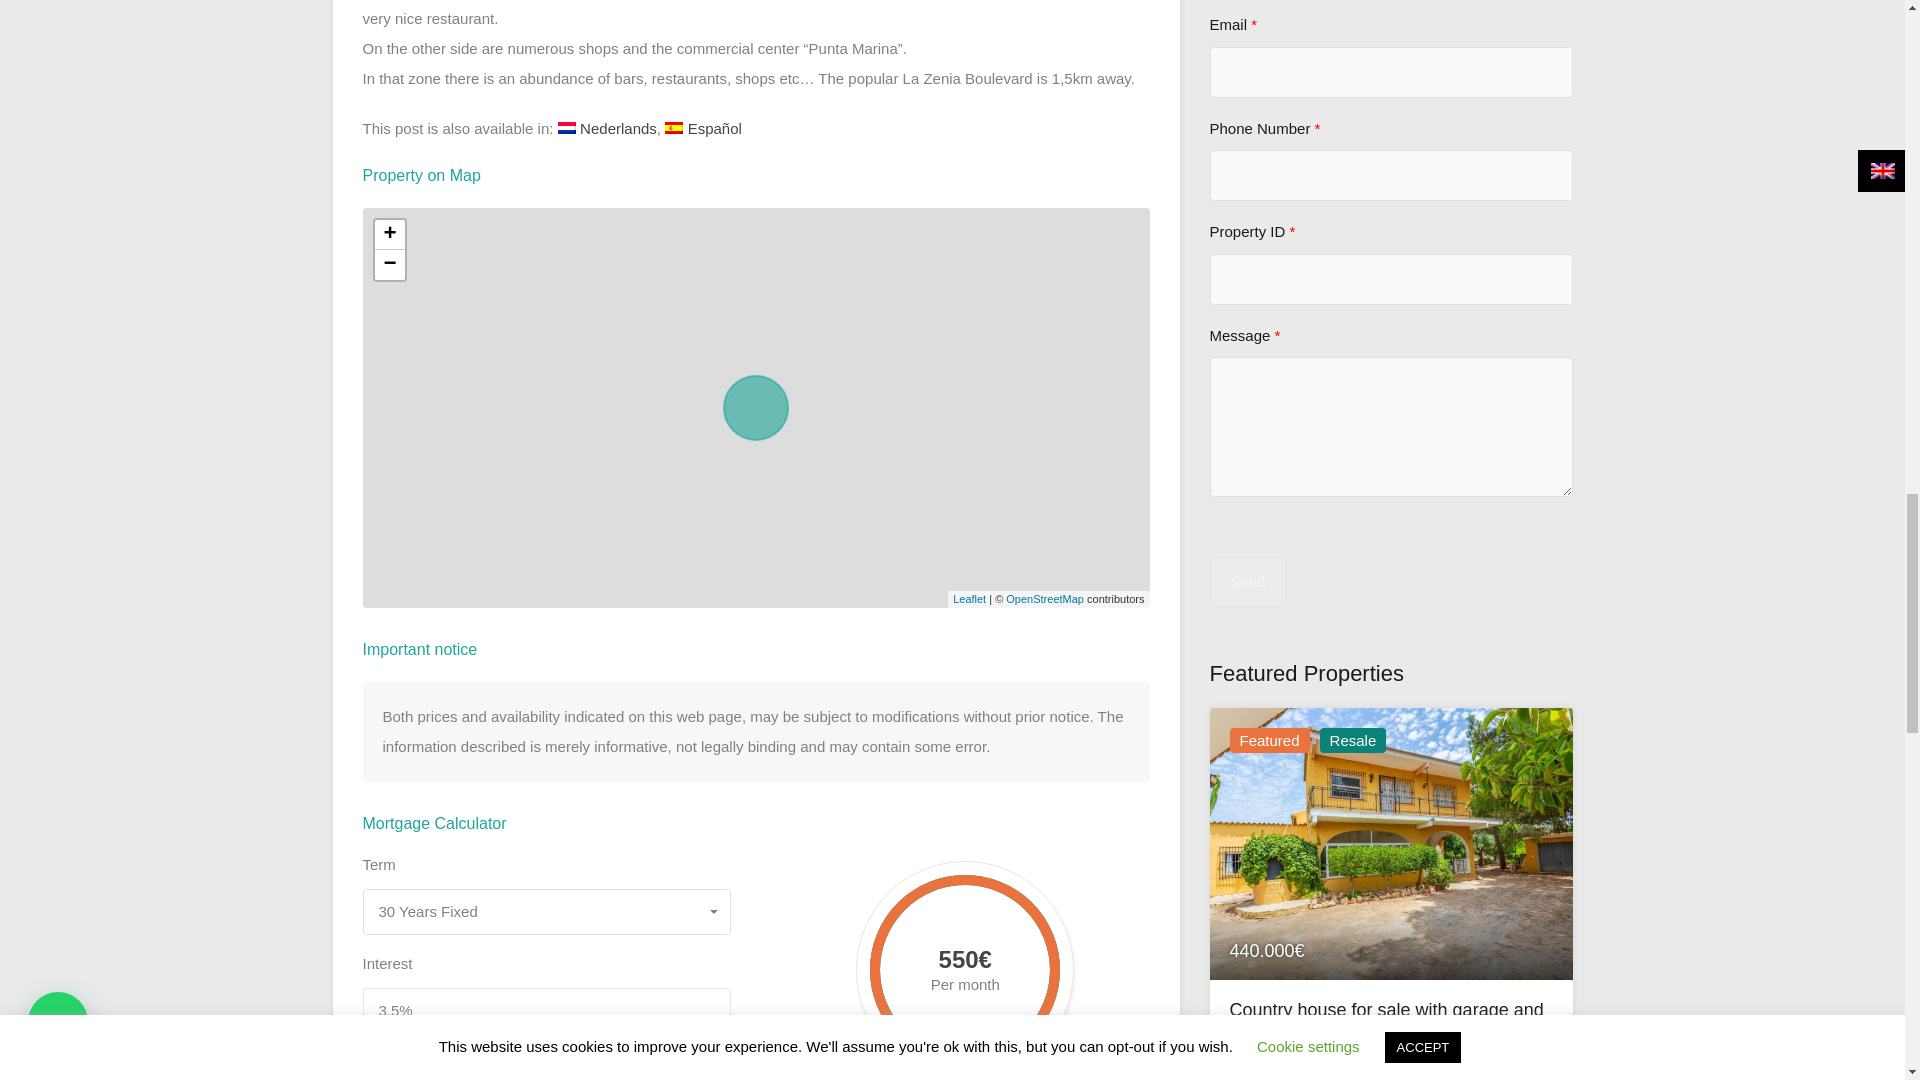 The height and width of the screenshot is (1080, 1920). I want to click on 30 Years Fixed, so click(546, 912).